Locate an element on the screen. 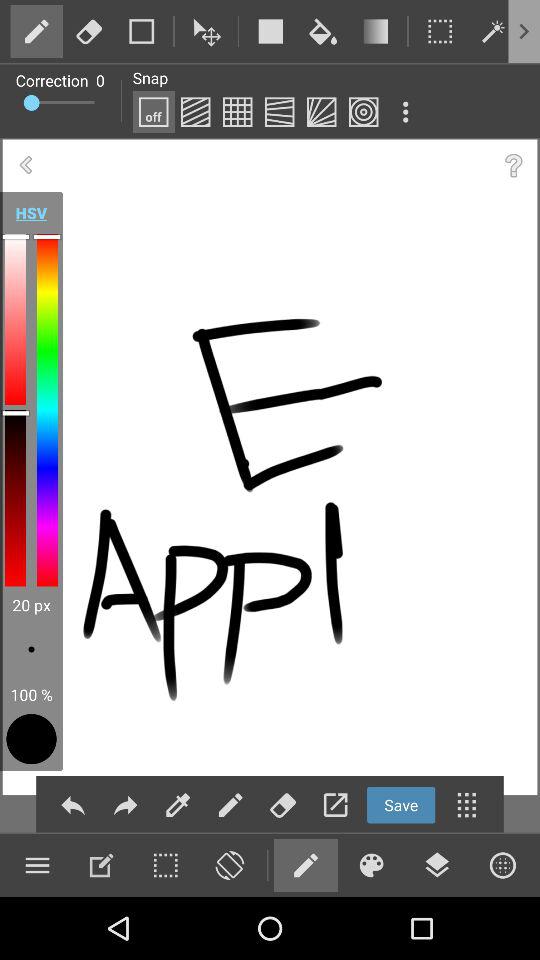 The height and width of the screenshot is (960, 540). open more options is located at coordinates (530, 31).